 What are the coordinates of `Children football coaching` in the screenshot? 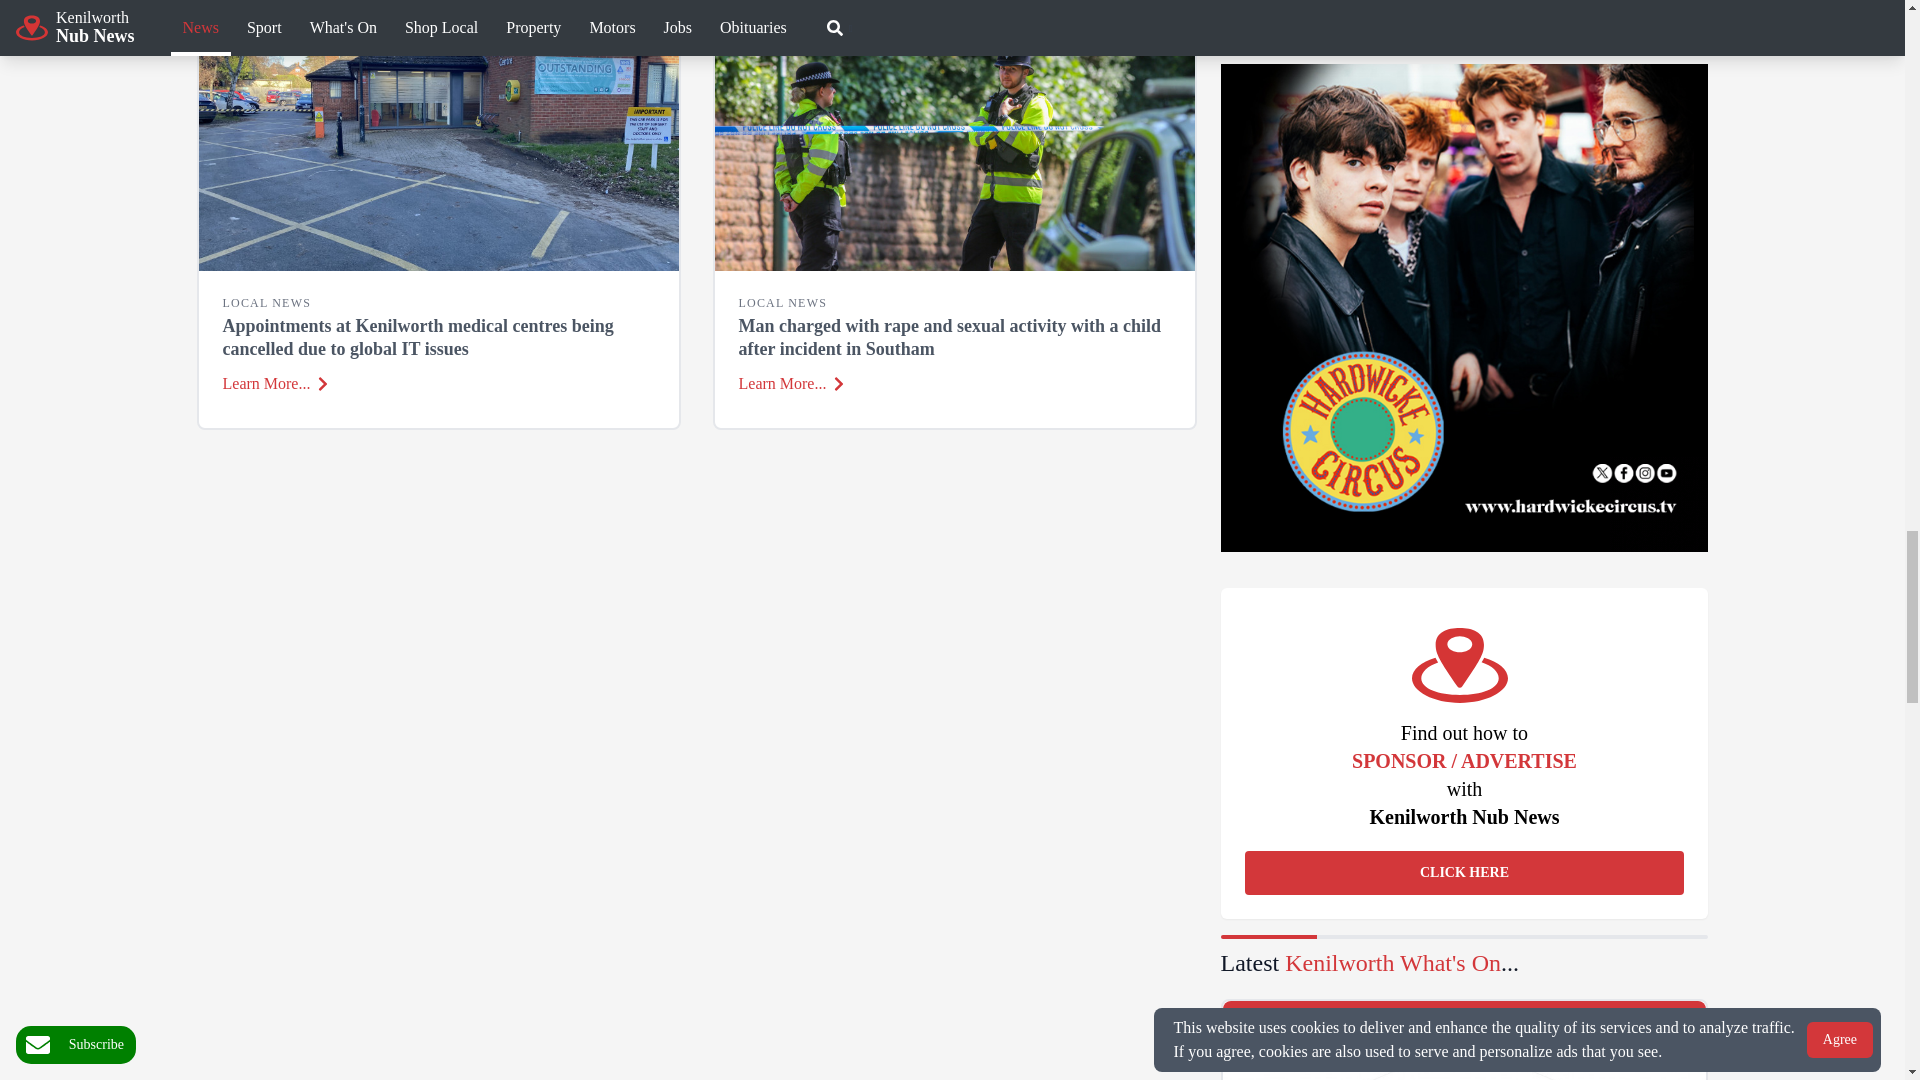 It's located at (1464, 1058).